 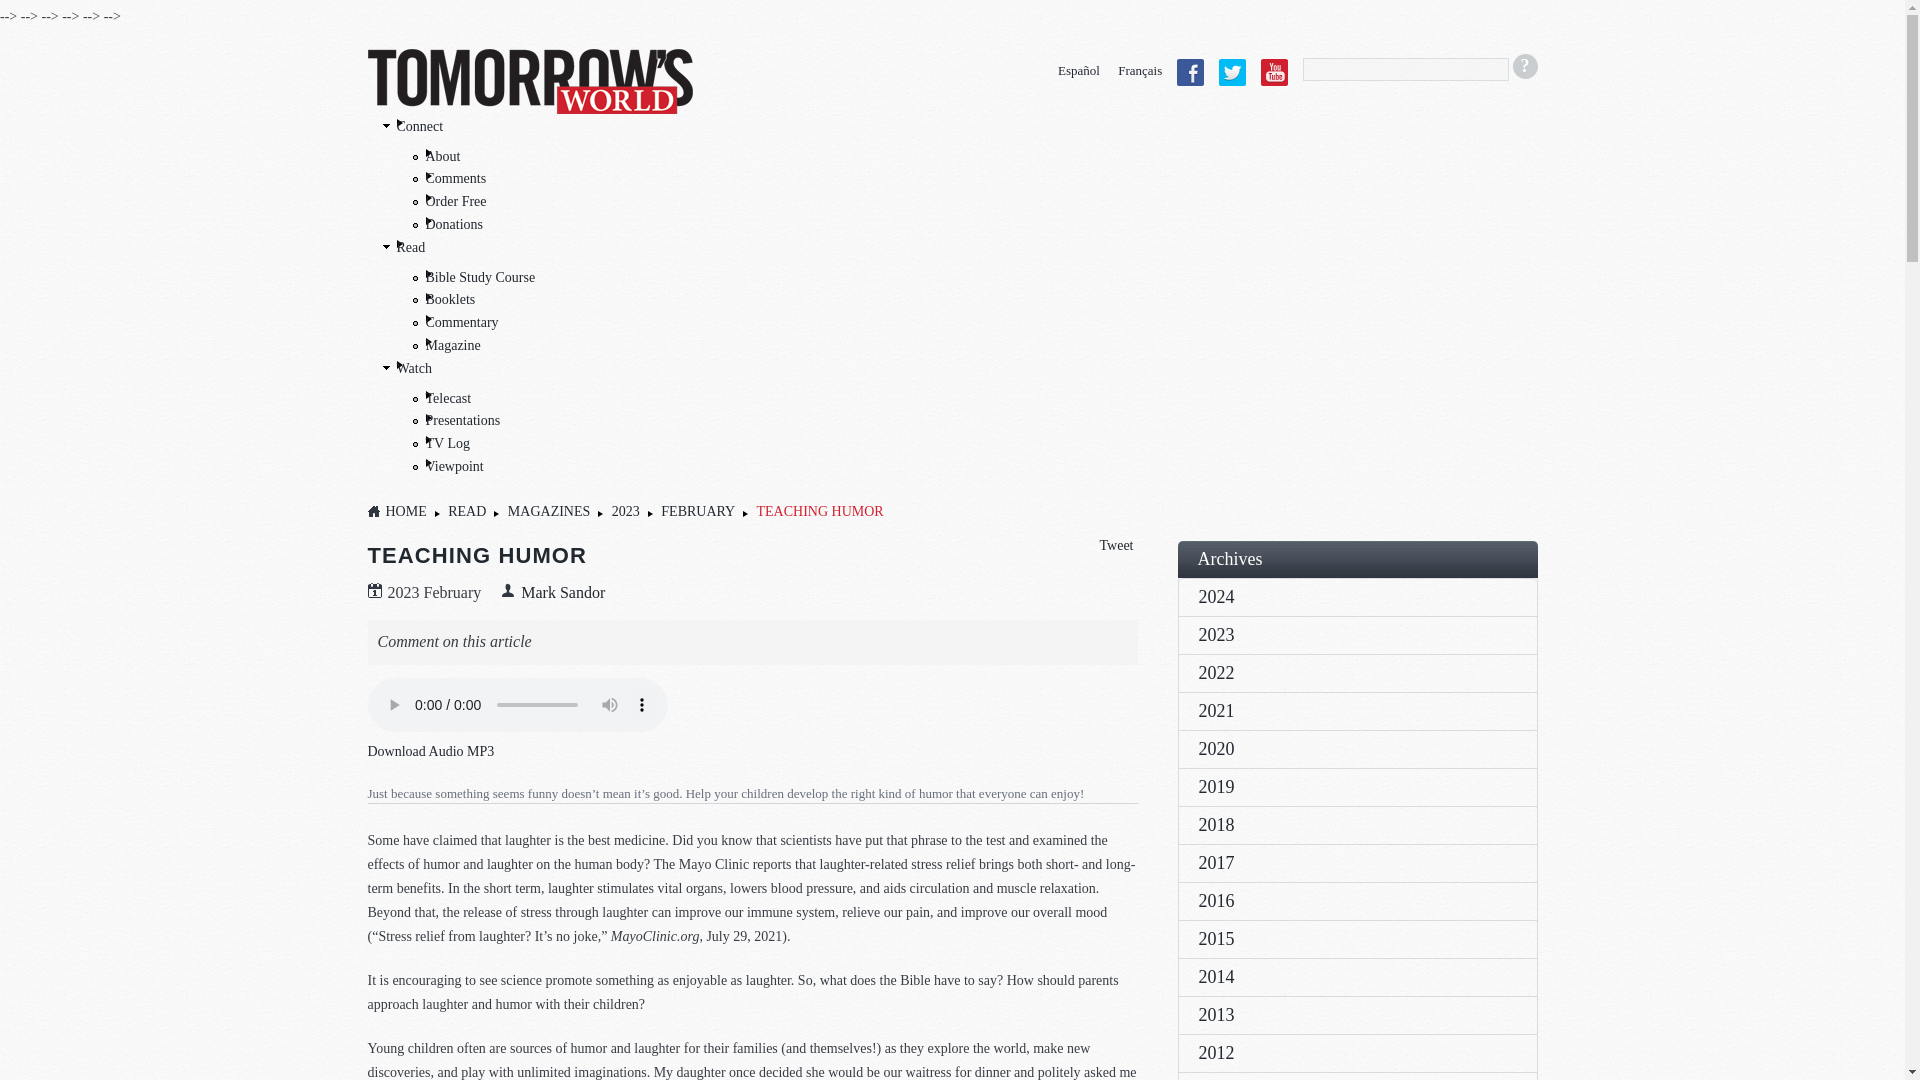 I want to click on Booklets, so click(x=451, y=298).